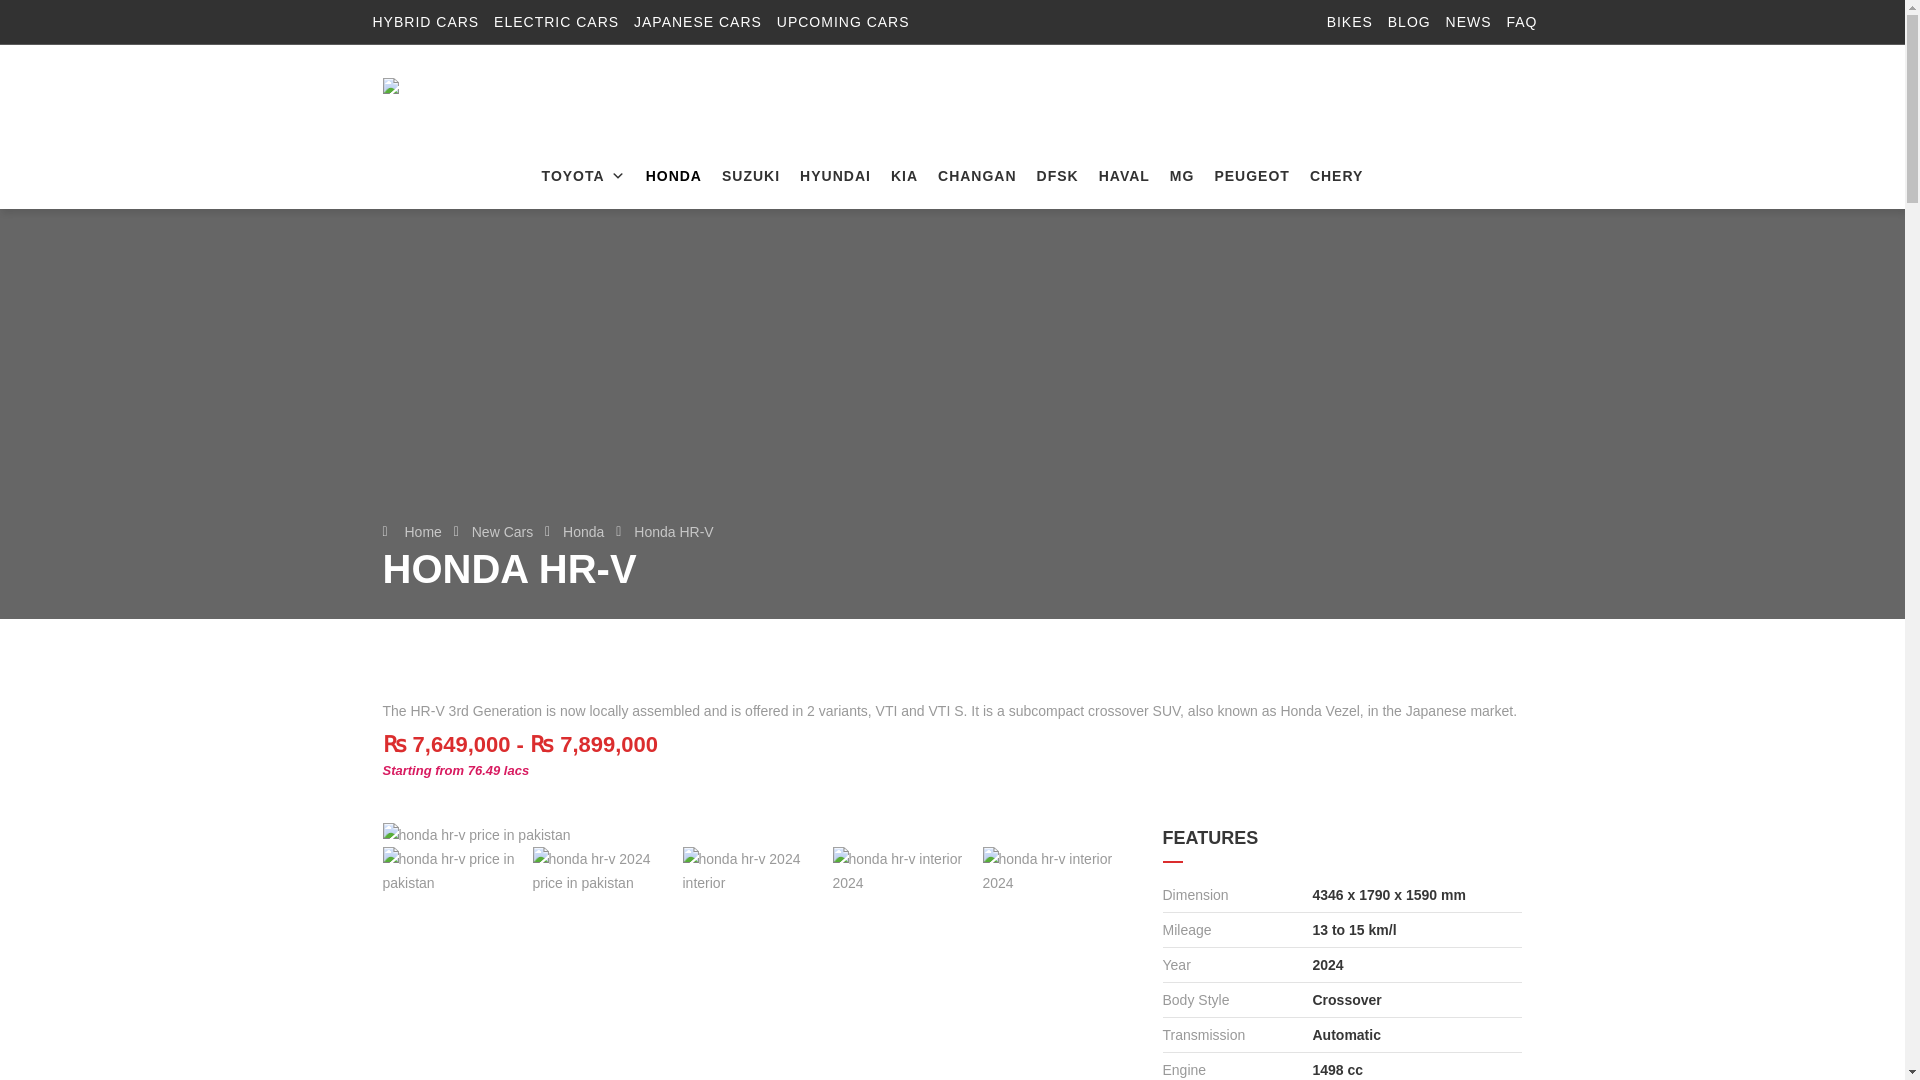 The width and height of the screenshot is (1920, 1080). Describe the element at coordinates (583, 532) in the screenshot. I see `Go to the Honda Make archives.` at that location.